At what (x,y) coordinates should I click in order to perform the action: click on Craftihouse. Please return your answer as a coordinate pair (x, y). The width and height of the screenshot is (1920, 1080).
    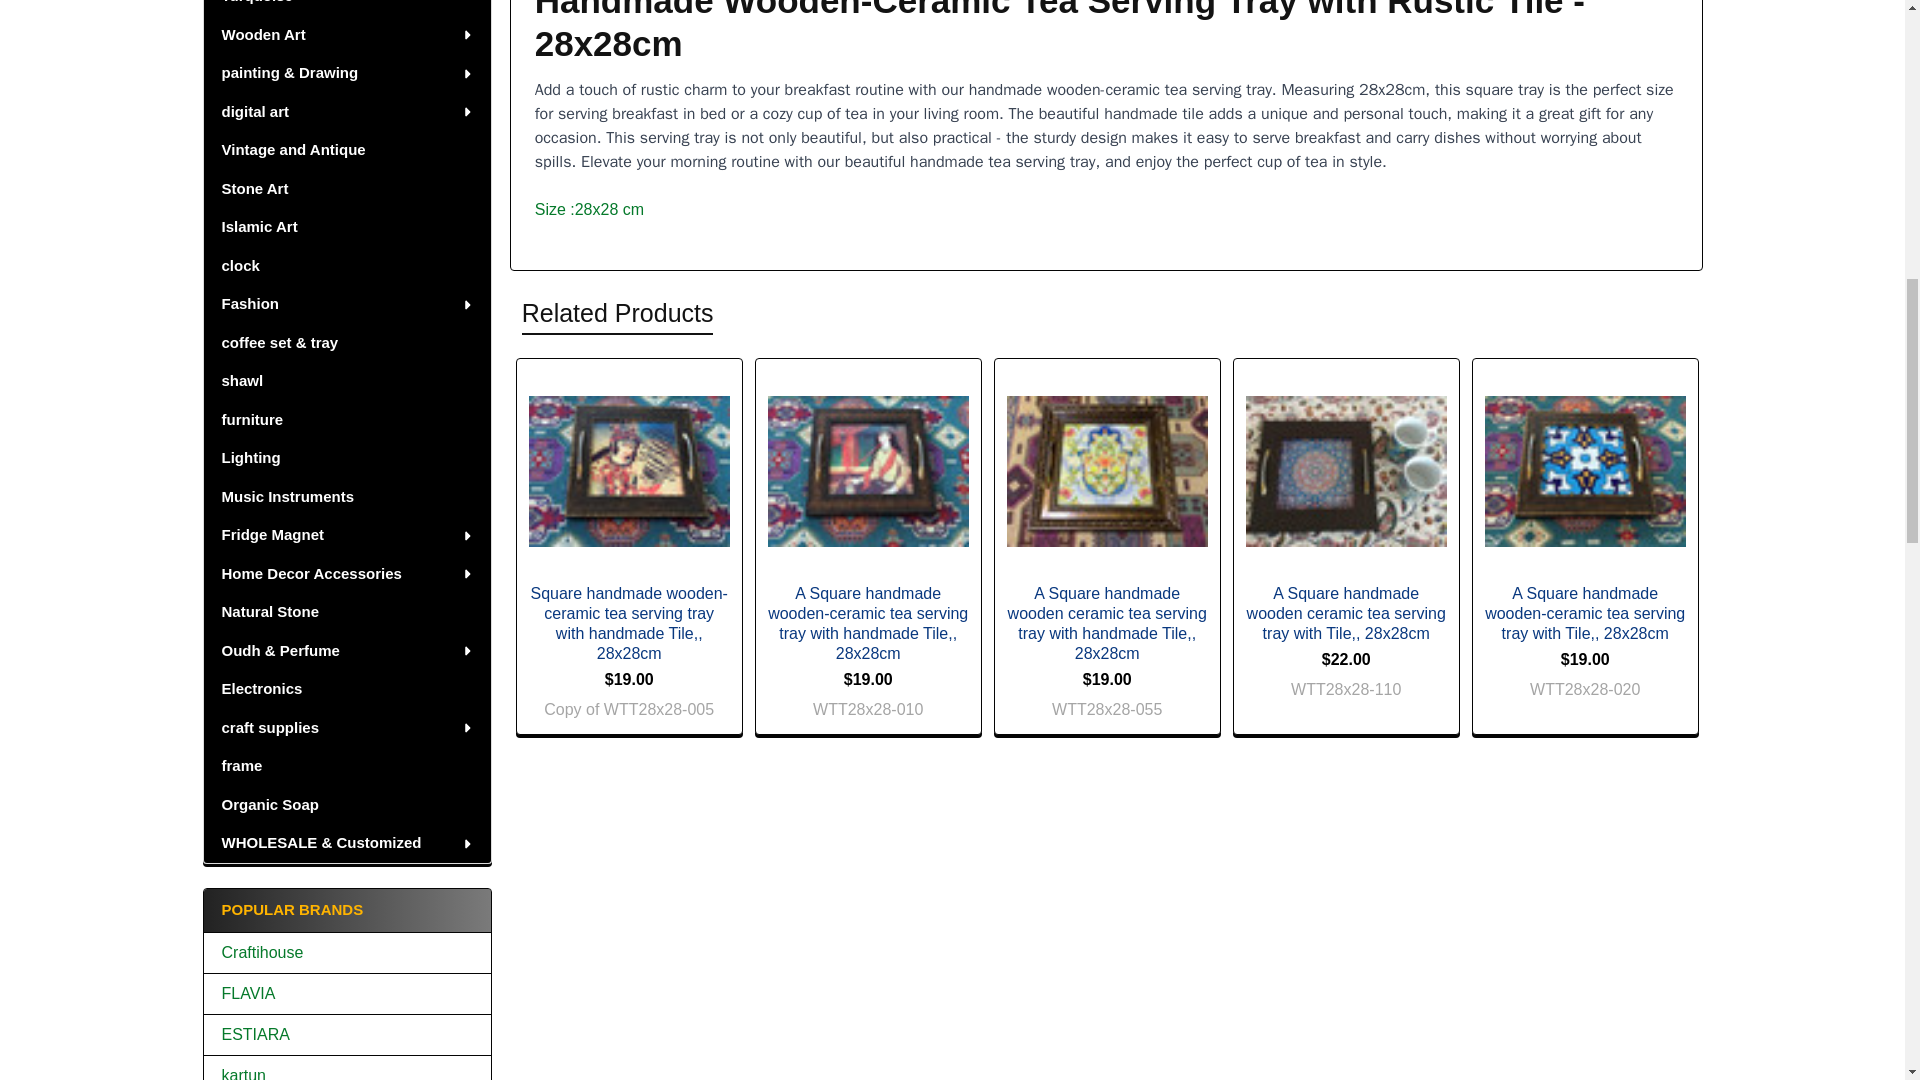
    Looking at the image, I should click on (347, 952).